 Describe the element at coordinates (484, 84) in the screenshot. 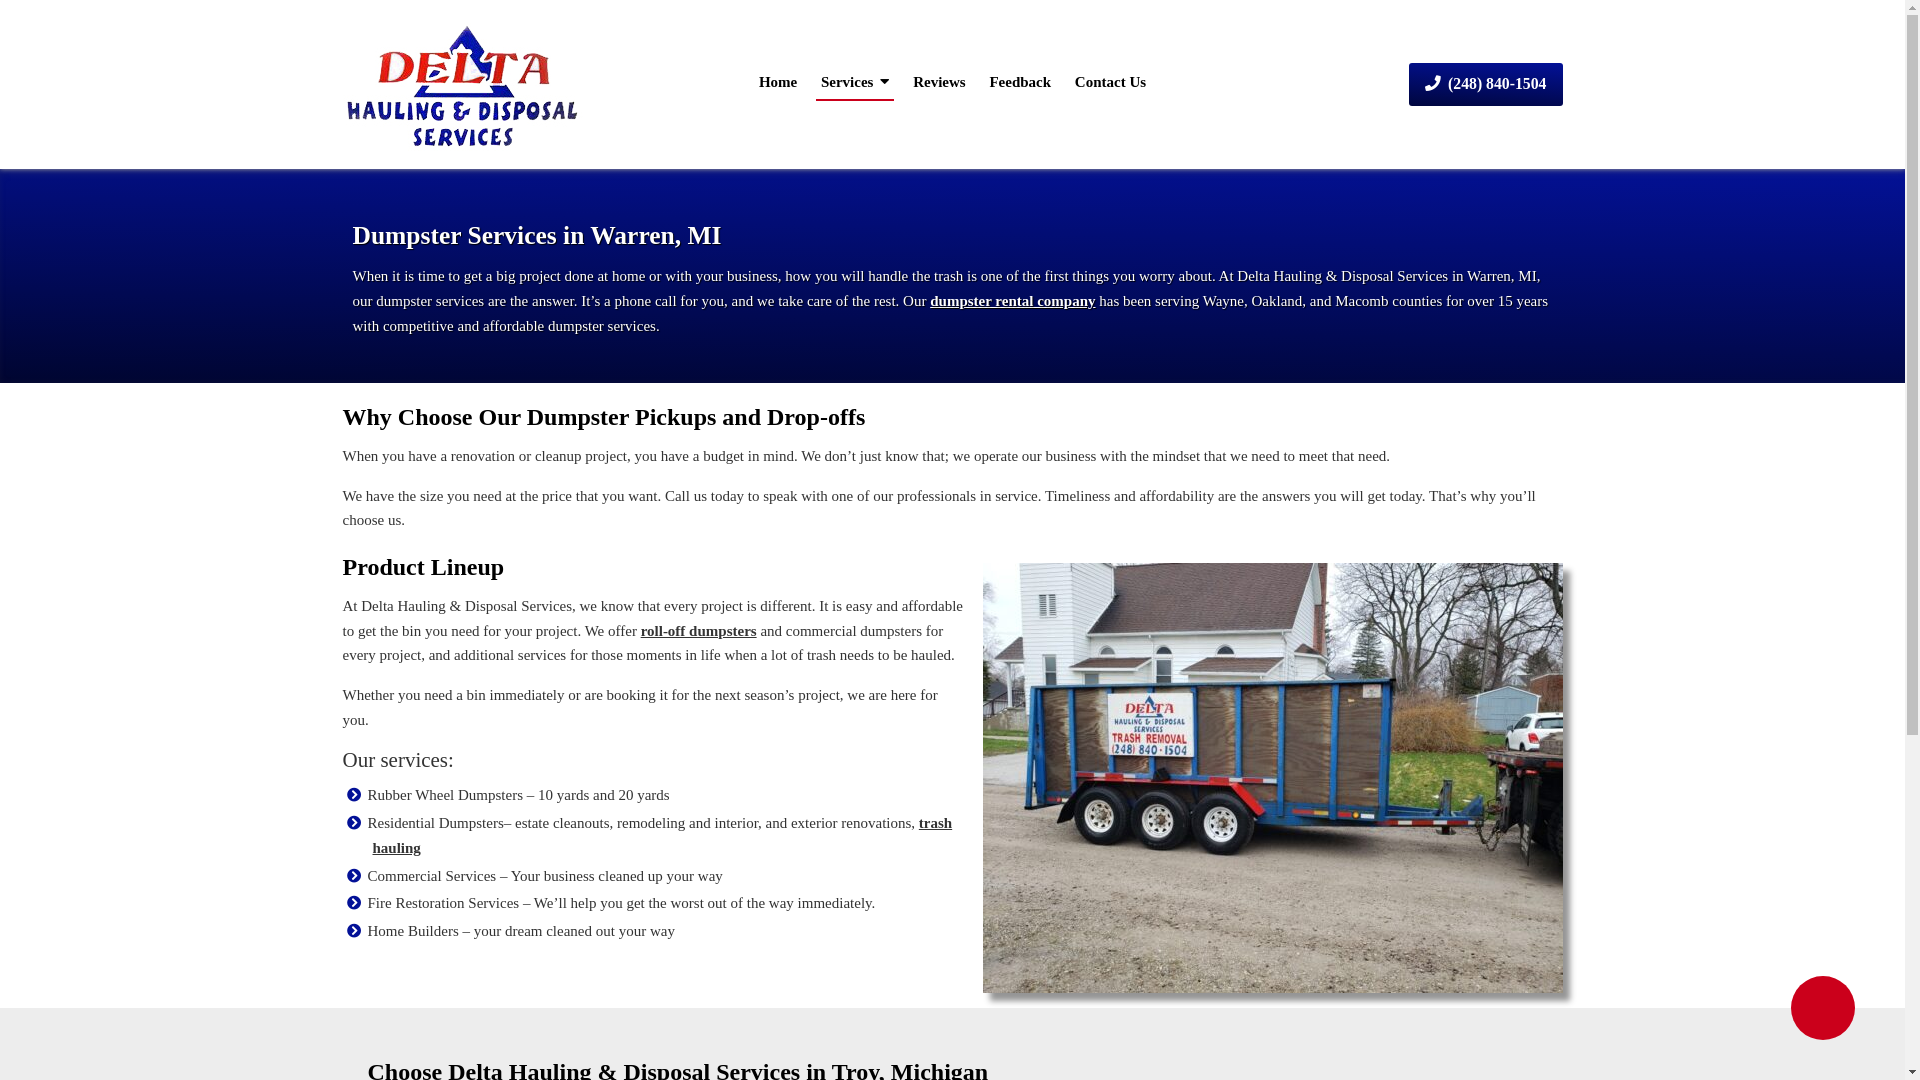

I see `Home Page` at that location.